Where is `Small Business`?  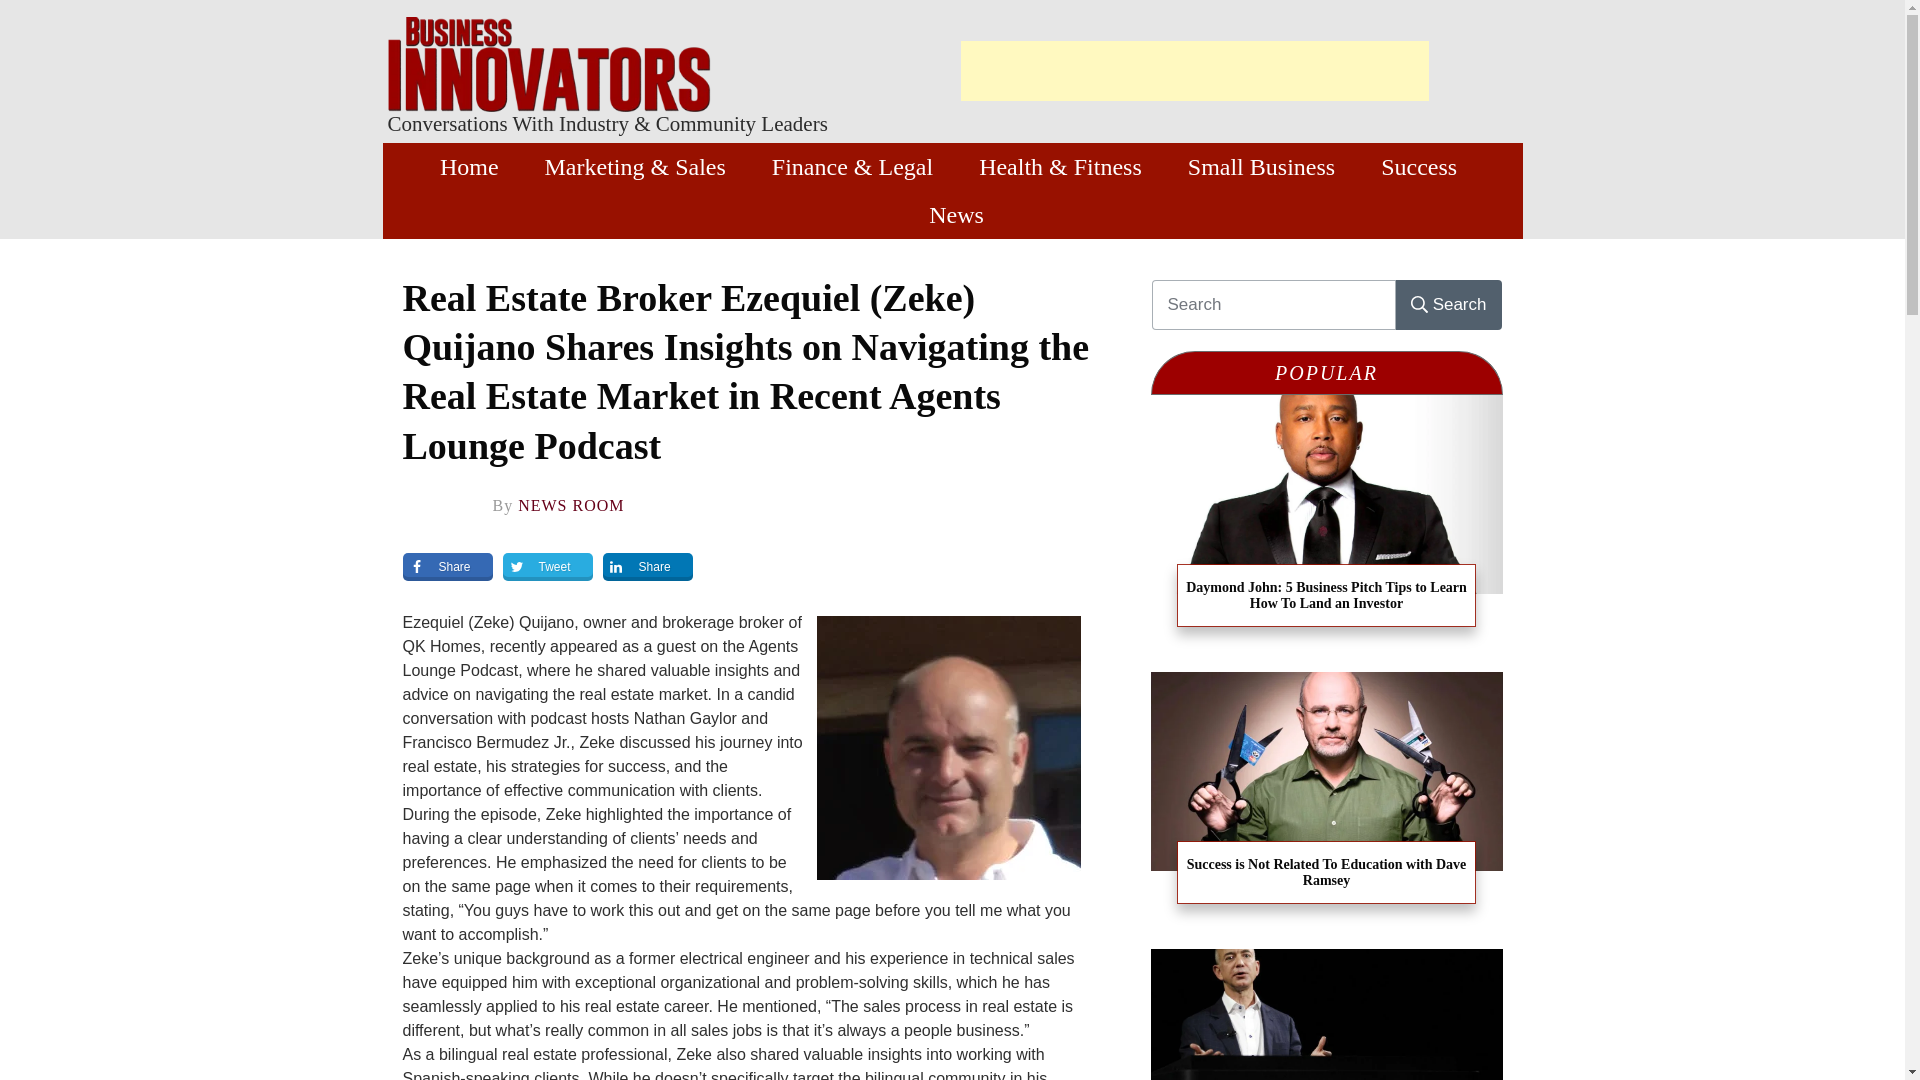 Small Business is located at coordinates (1261, 166).